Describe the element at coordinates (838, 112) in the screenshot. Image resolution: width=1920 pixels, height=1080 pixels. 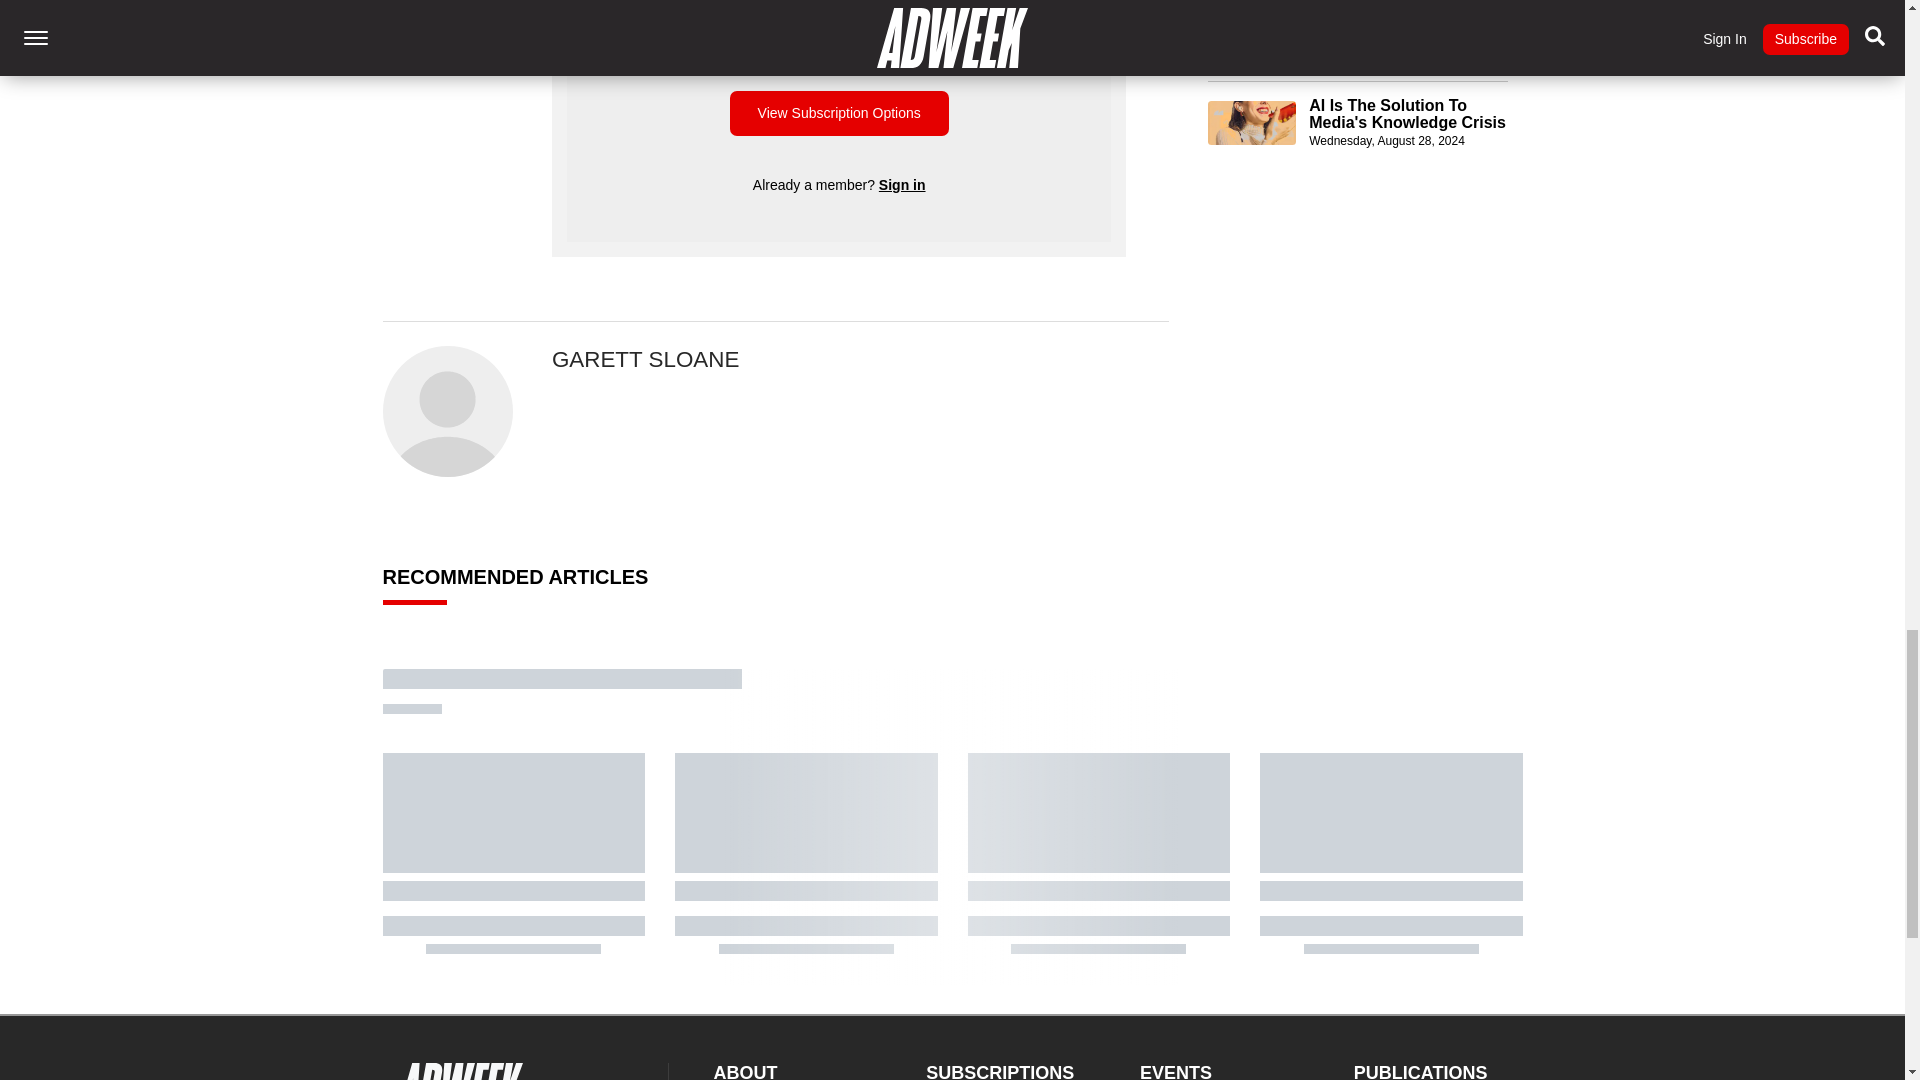
I see `View Subscription Options` at that location.